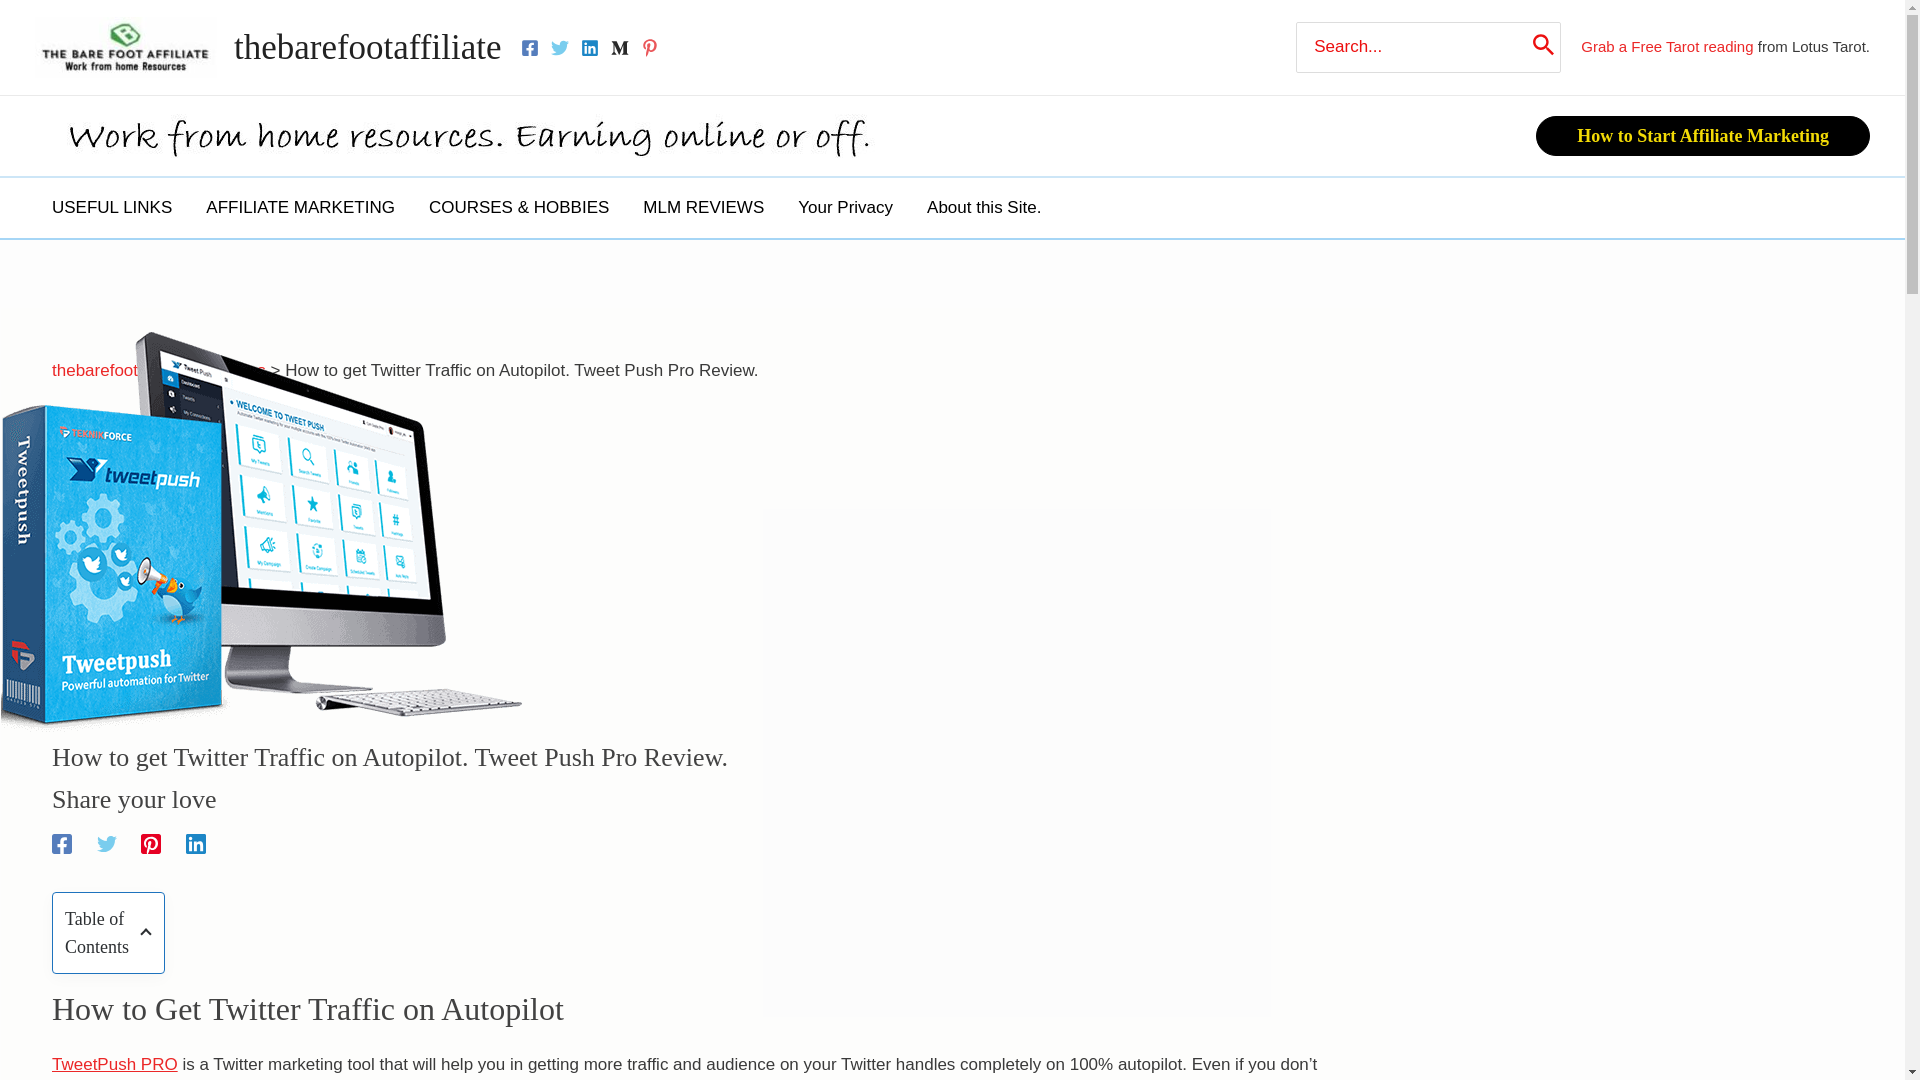  What do you see at coordinates (984, 208) in the screenshot?
I see `About this Site.` at bounding box center [984, 208].